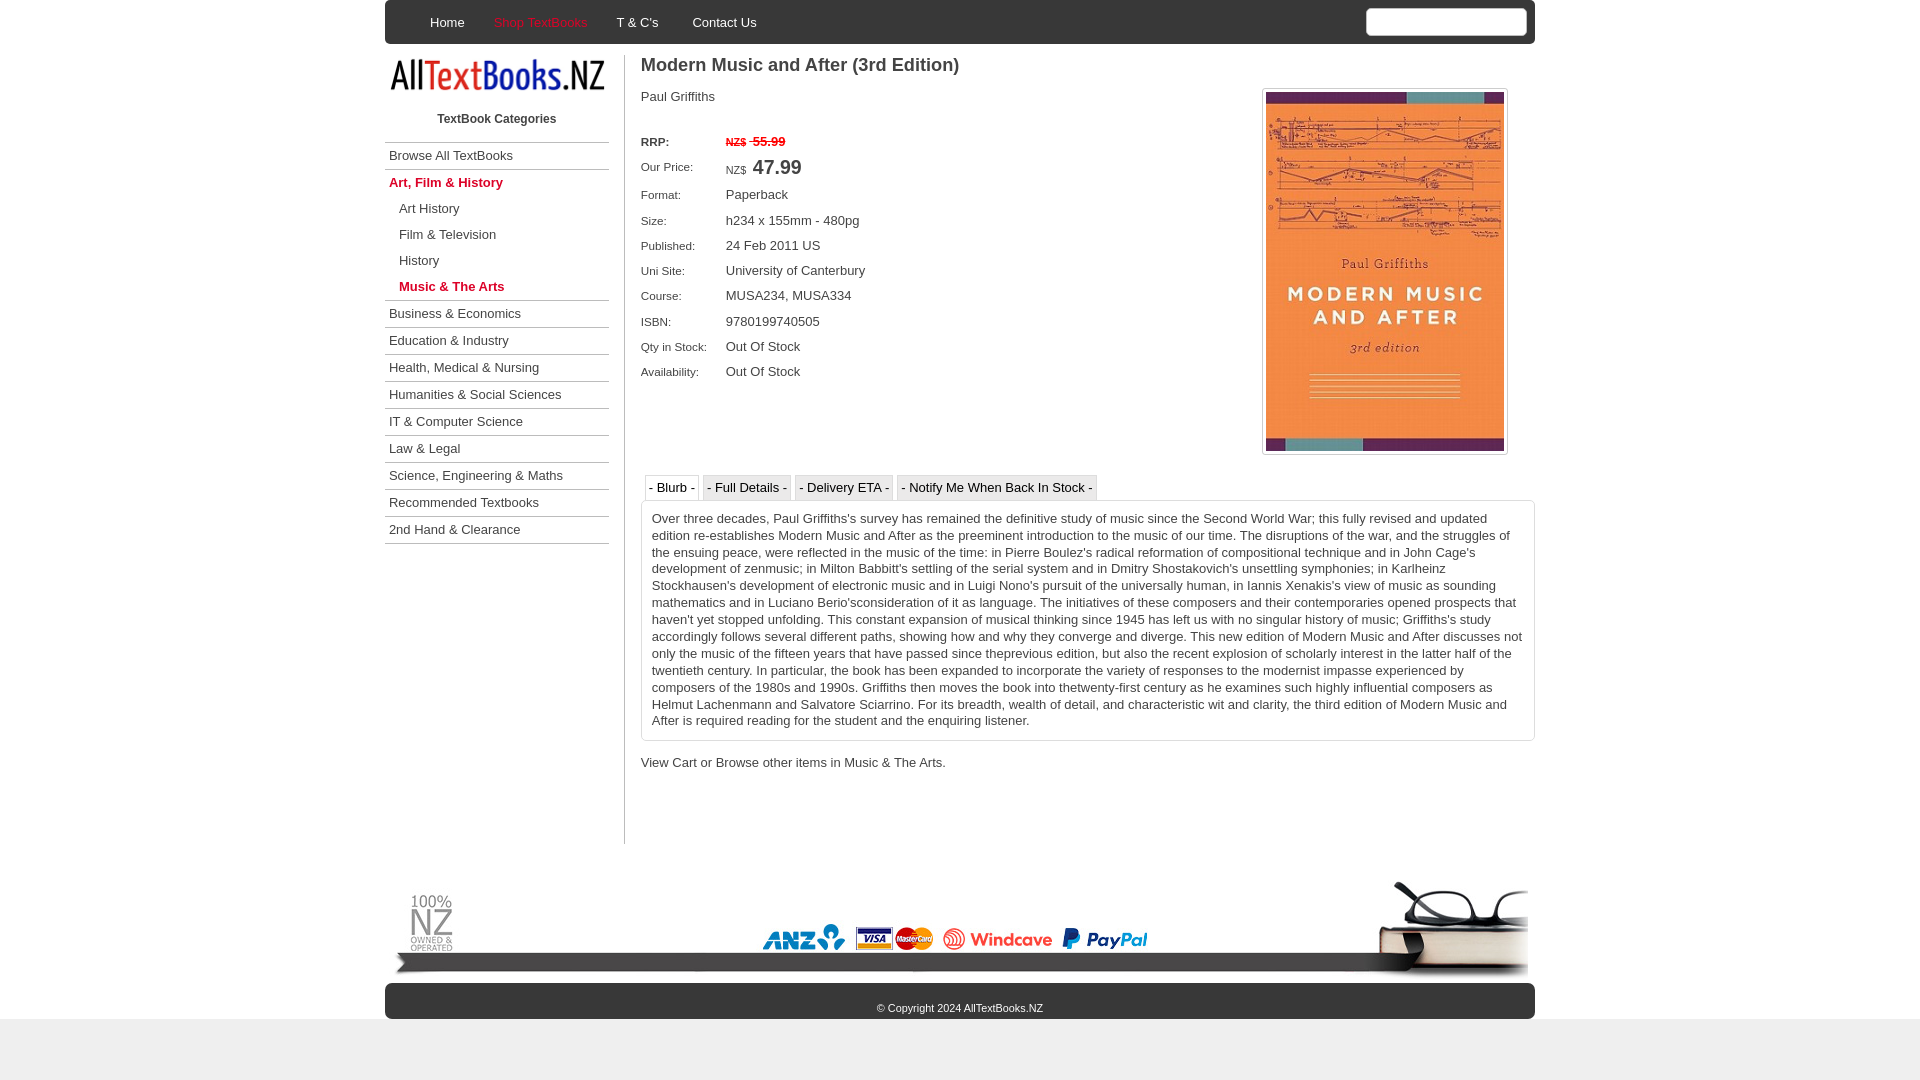  Describe the element at coordinates (958, 925) in the screenshot. I see `AllBooks.NZ` at that location.